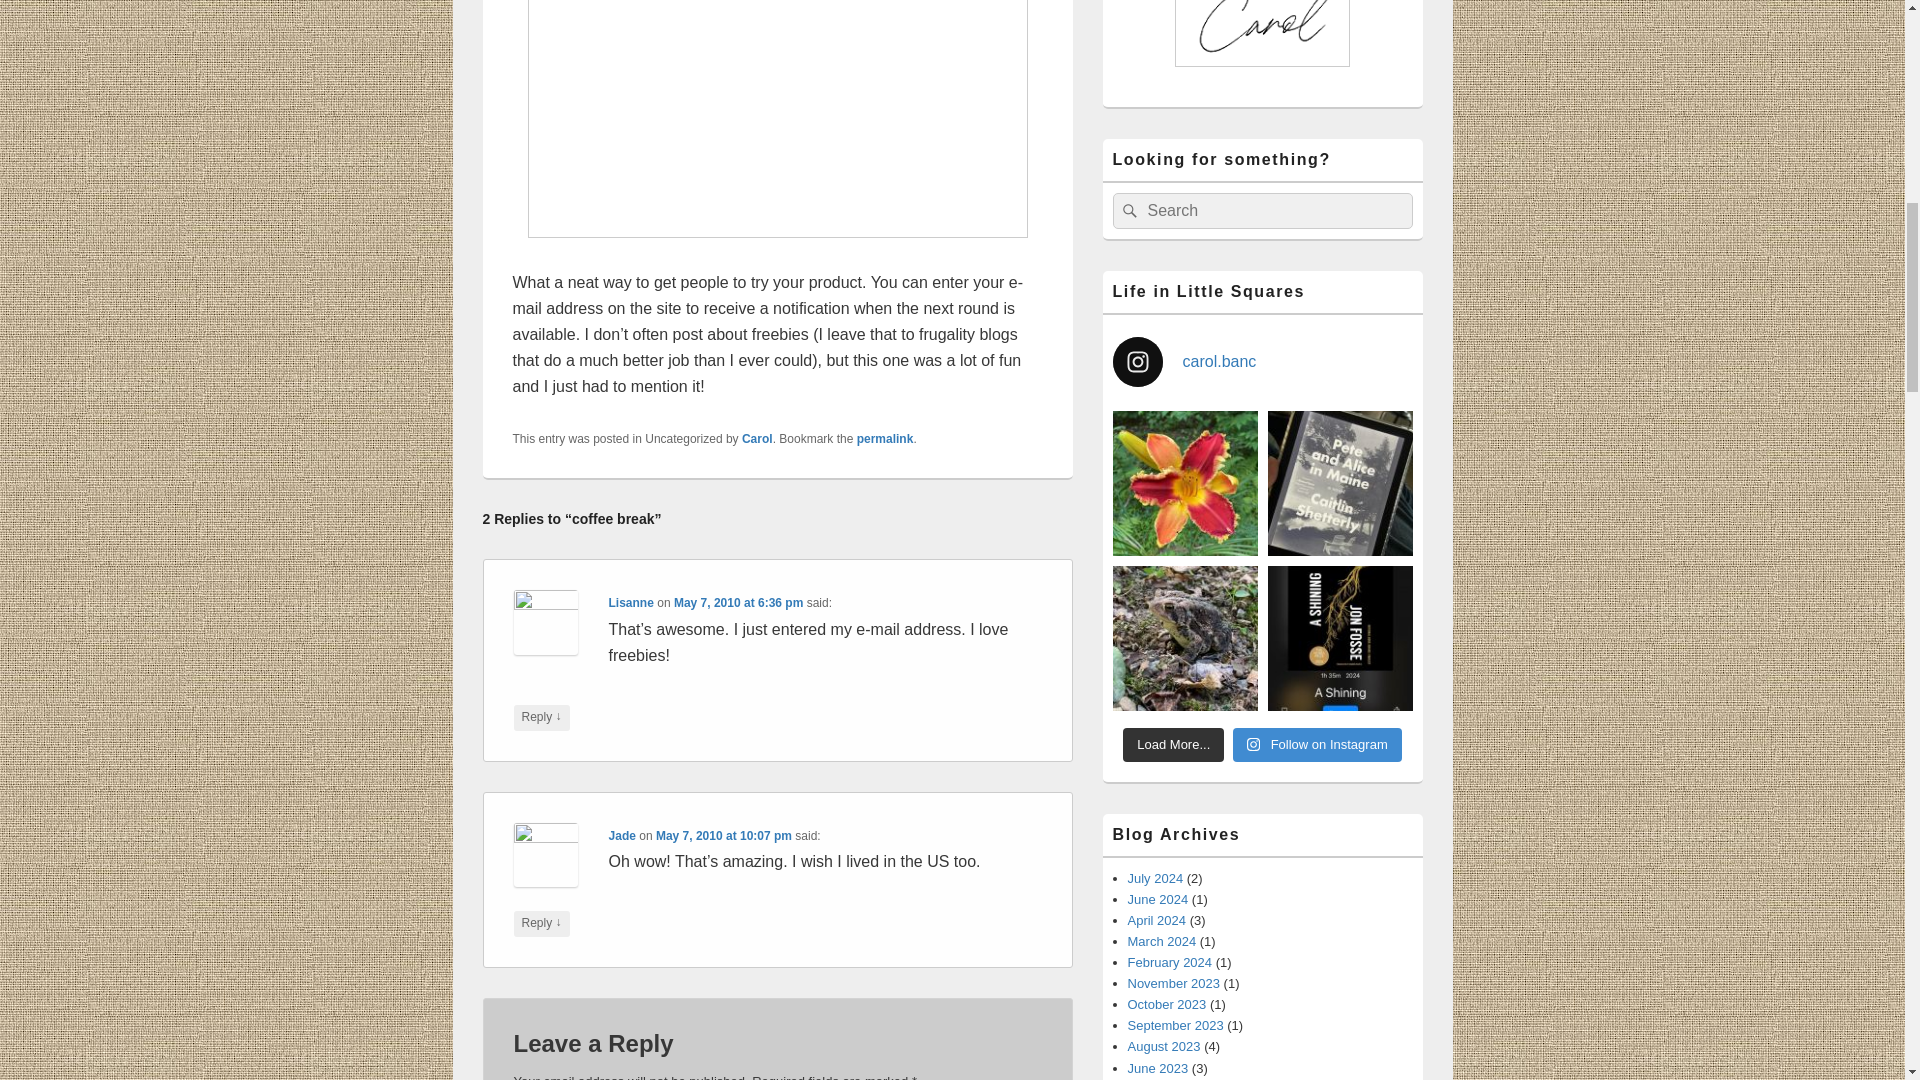  Describe the element at coordinates (757, 439) in the screenshot. I see `Carol` at that location.